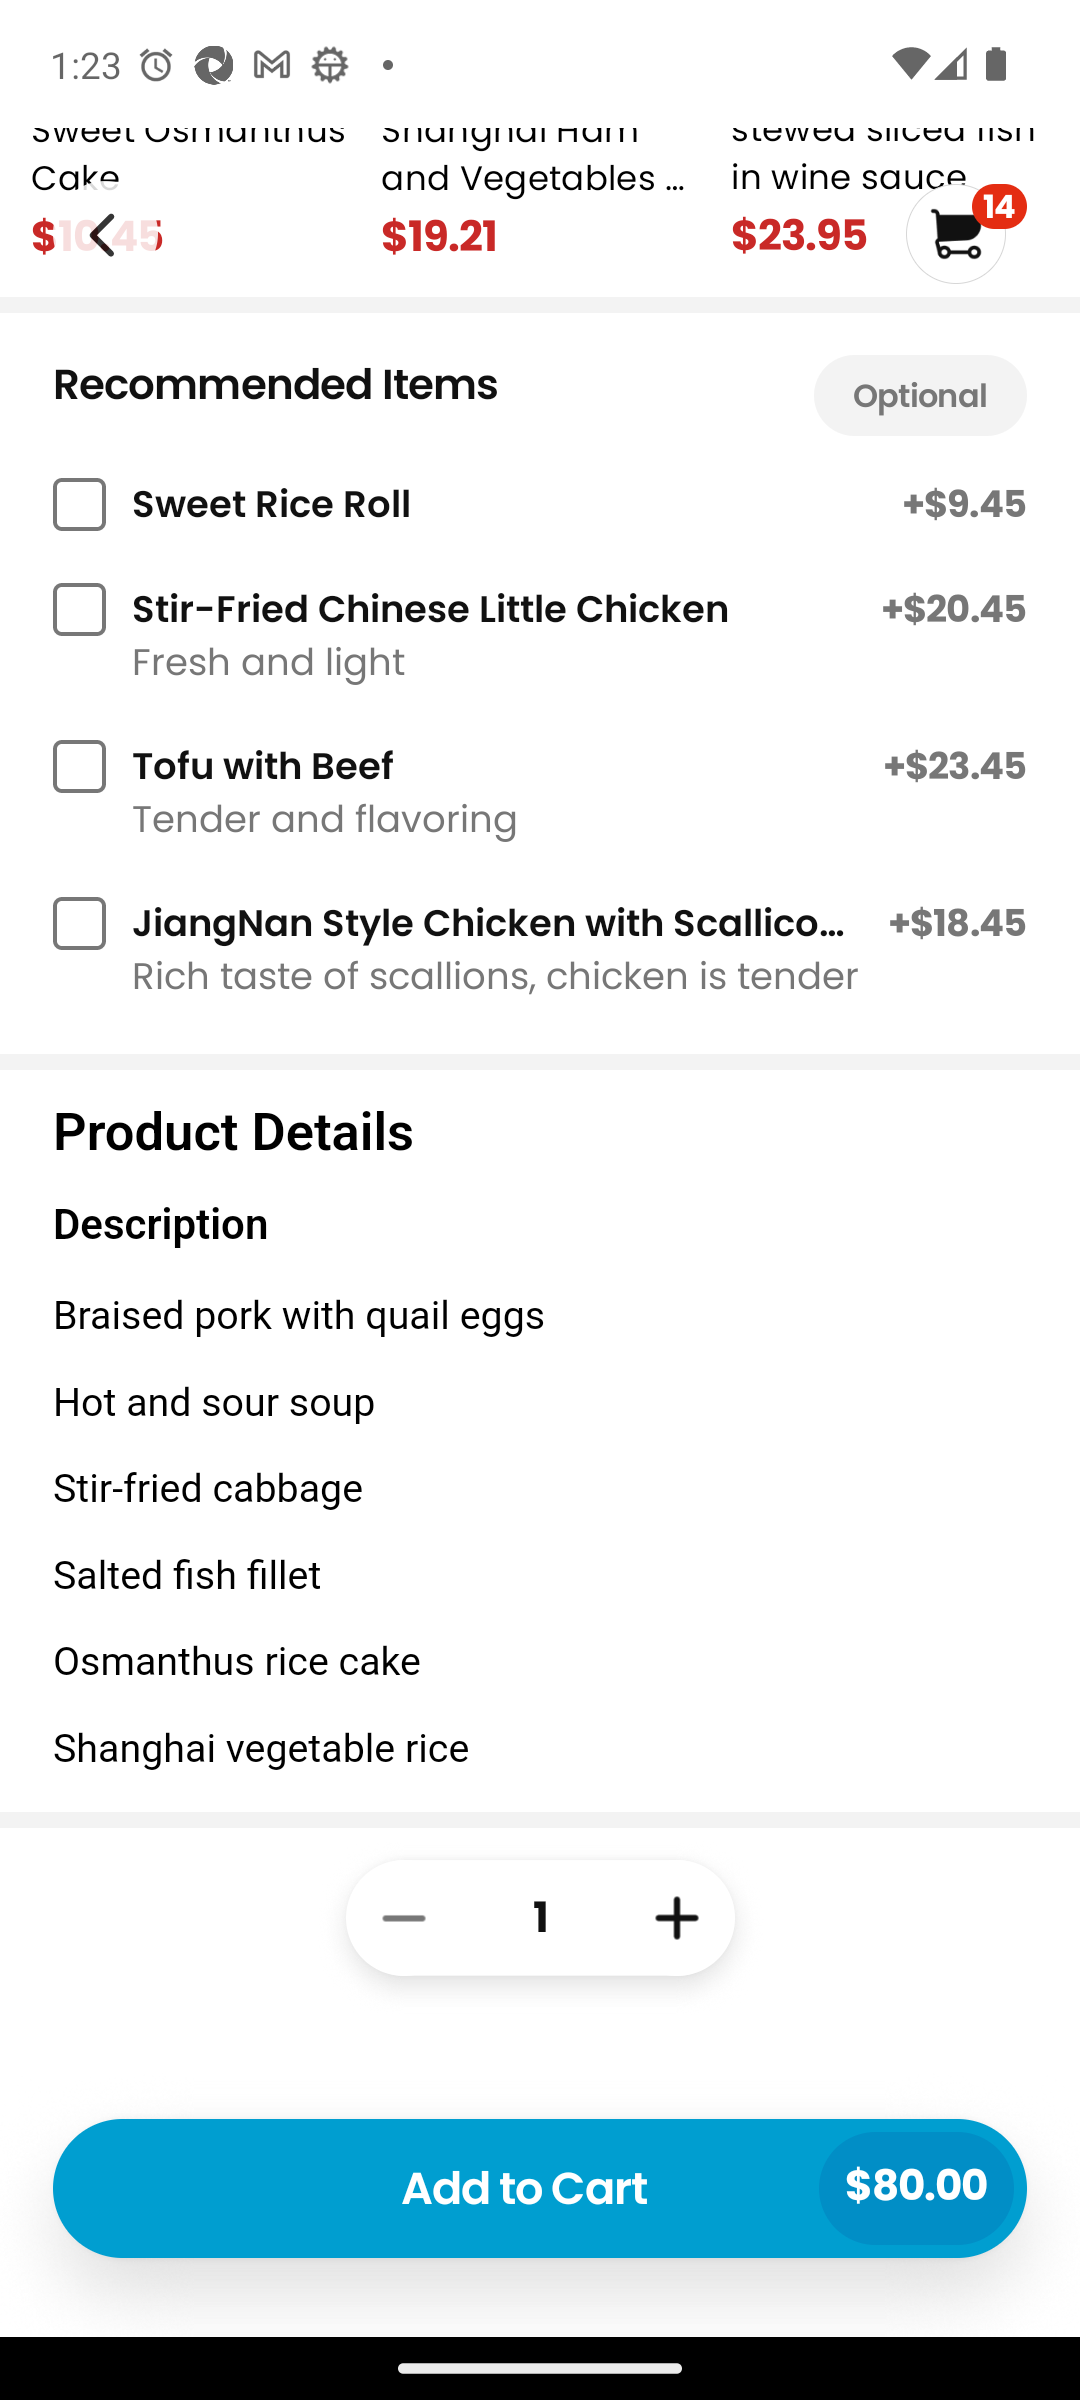 The height and width of the screenshot is (2400, 1080). I want to click on 1, so click(540, 2074).